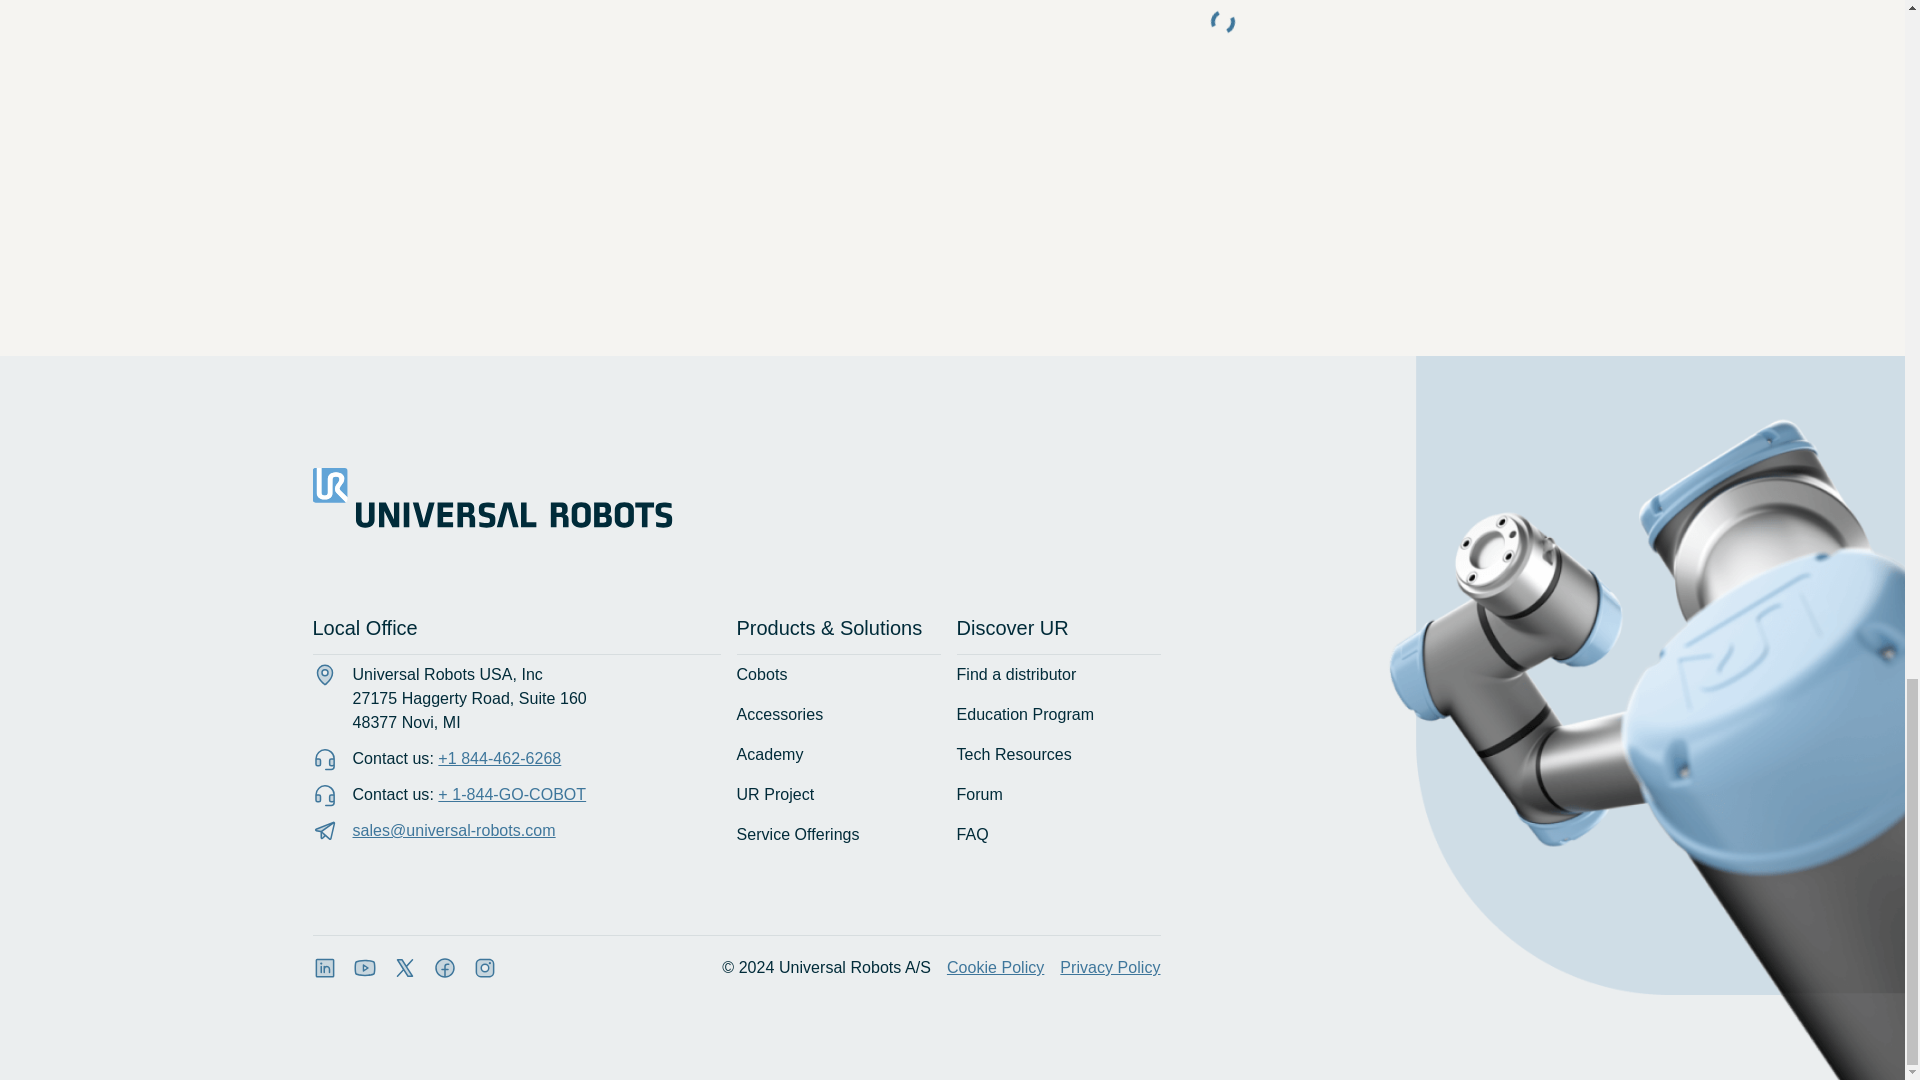 The width and height of the screenshot is (1920, 1080). I want to click on Cobots, so click(772, 674).